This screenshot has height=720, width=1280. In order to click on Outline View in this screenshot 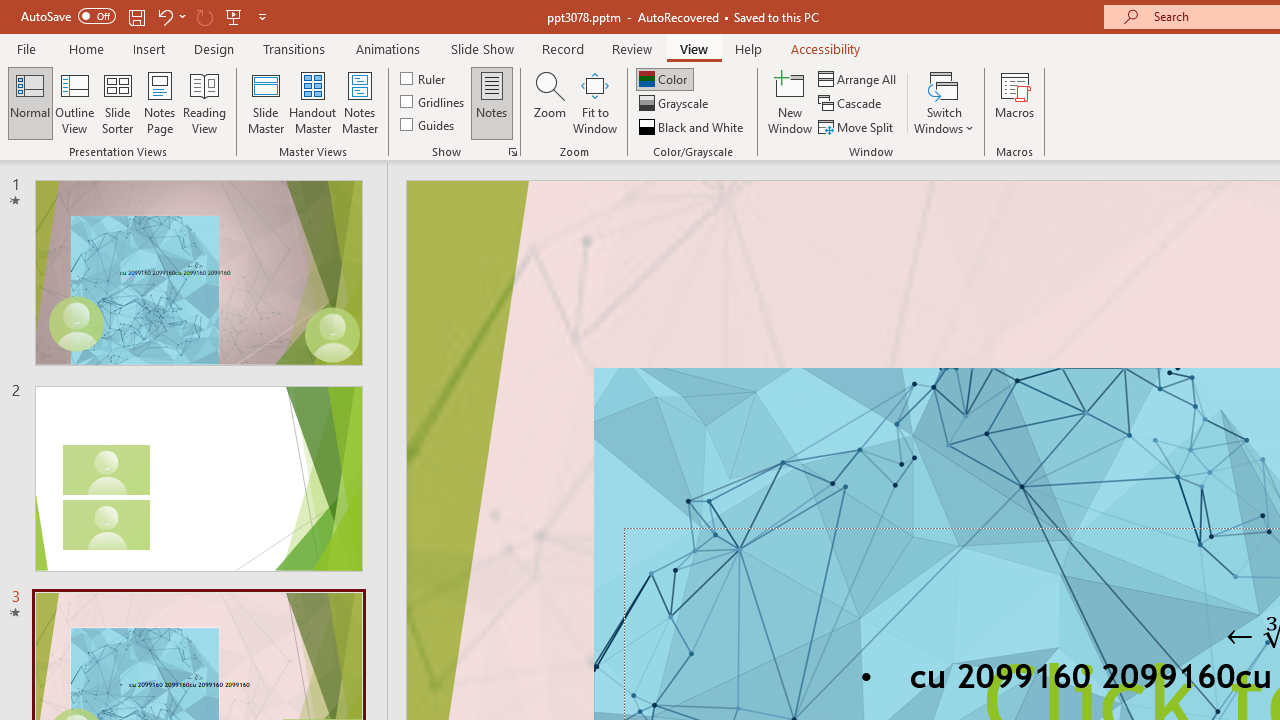, I will do `click(74, 102)`.